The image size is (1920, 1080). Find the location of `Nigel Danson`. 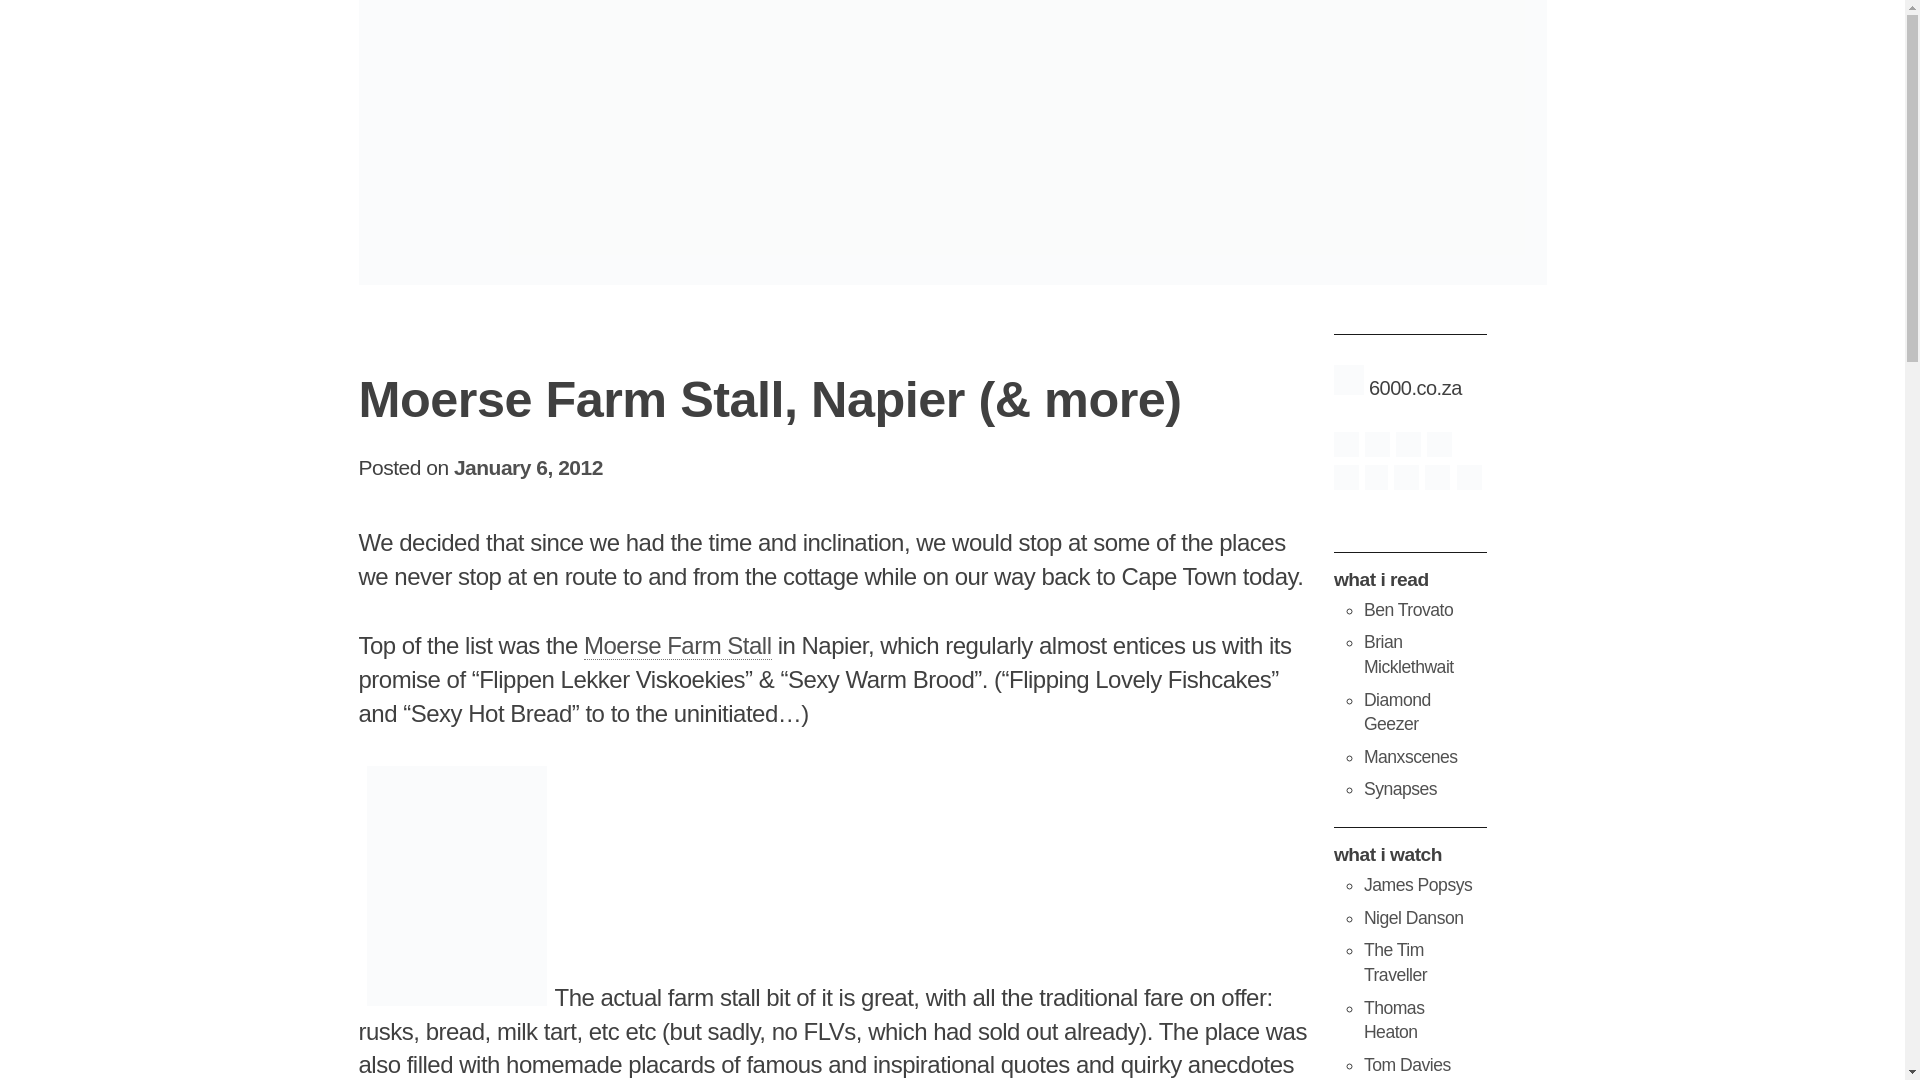

Nigel Danson is located at coordinates (1413, 918).